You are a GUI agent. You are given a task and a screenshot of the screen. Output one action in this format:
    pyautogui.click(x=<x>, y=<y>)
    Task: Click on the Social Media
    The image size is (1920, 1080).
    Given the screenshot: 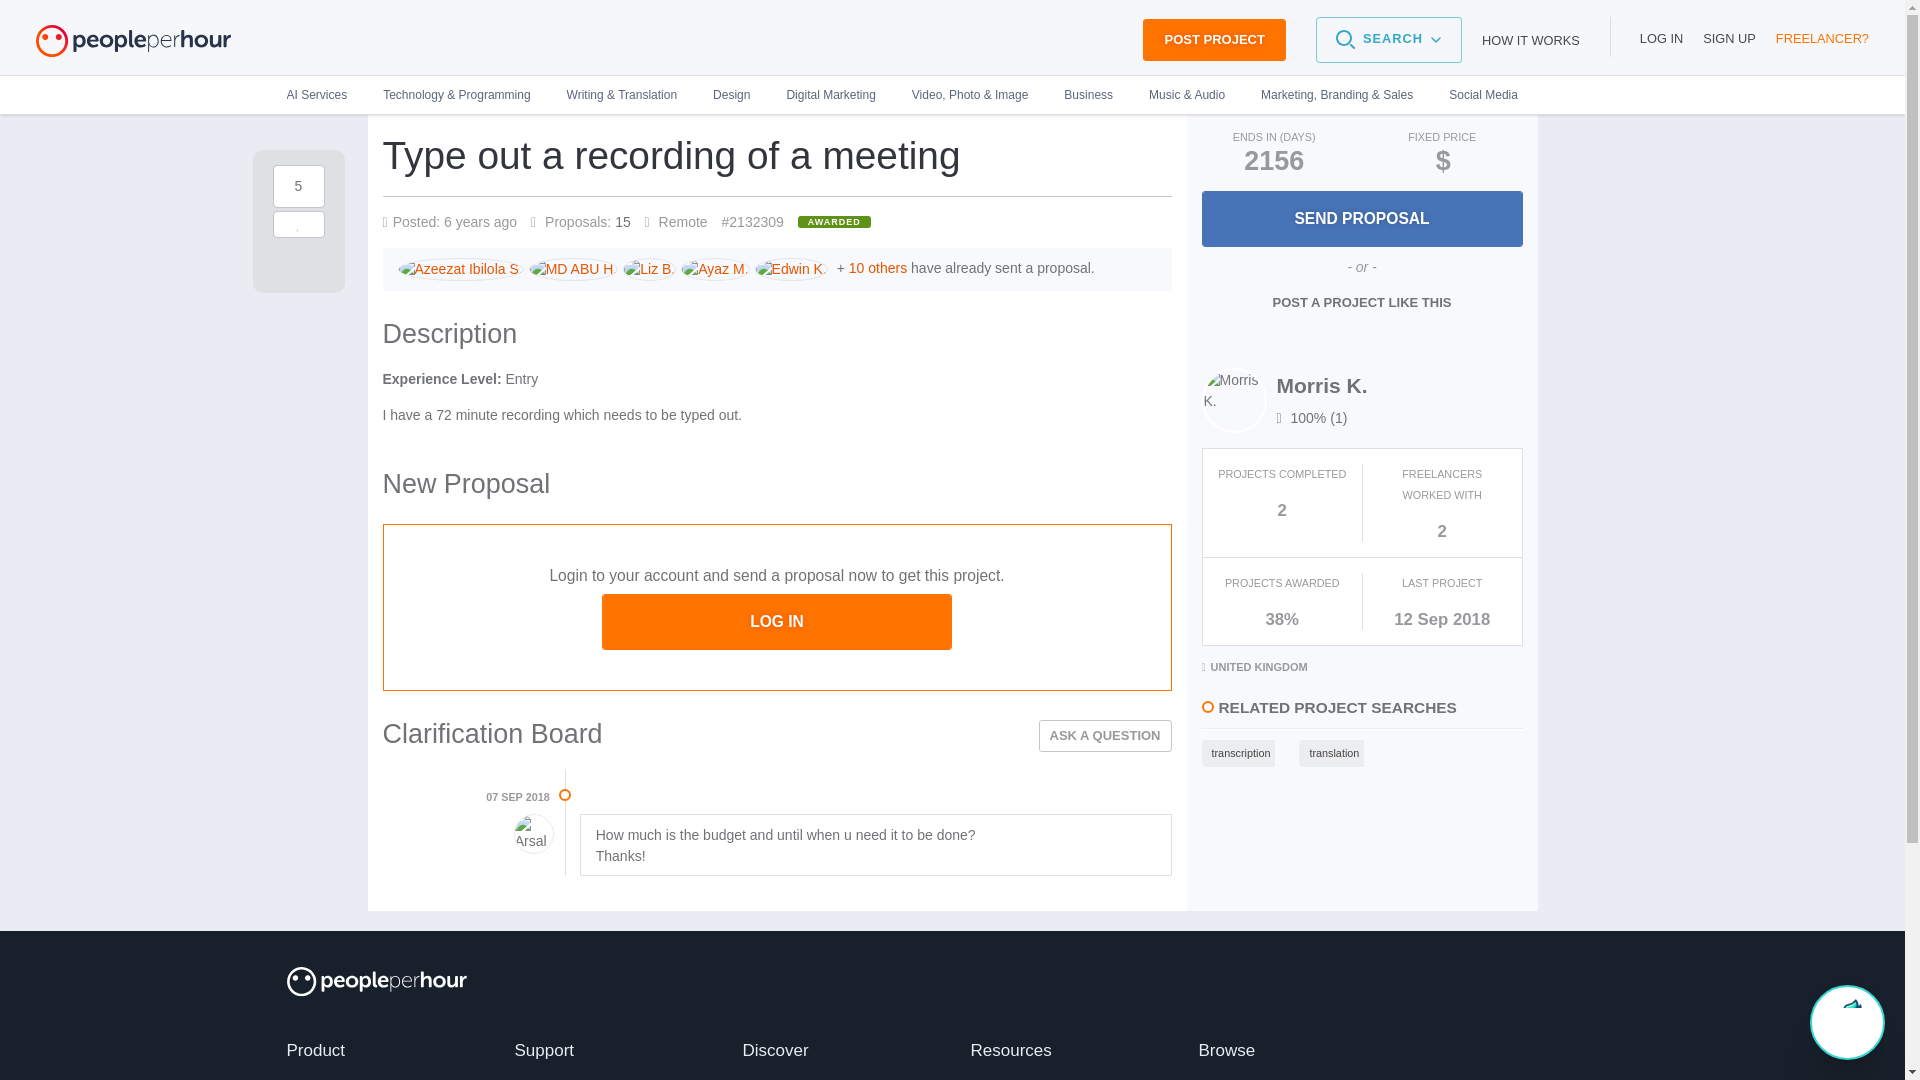 What is the action you would take?
    pyautogui.click(x=1474, y=94)
    